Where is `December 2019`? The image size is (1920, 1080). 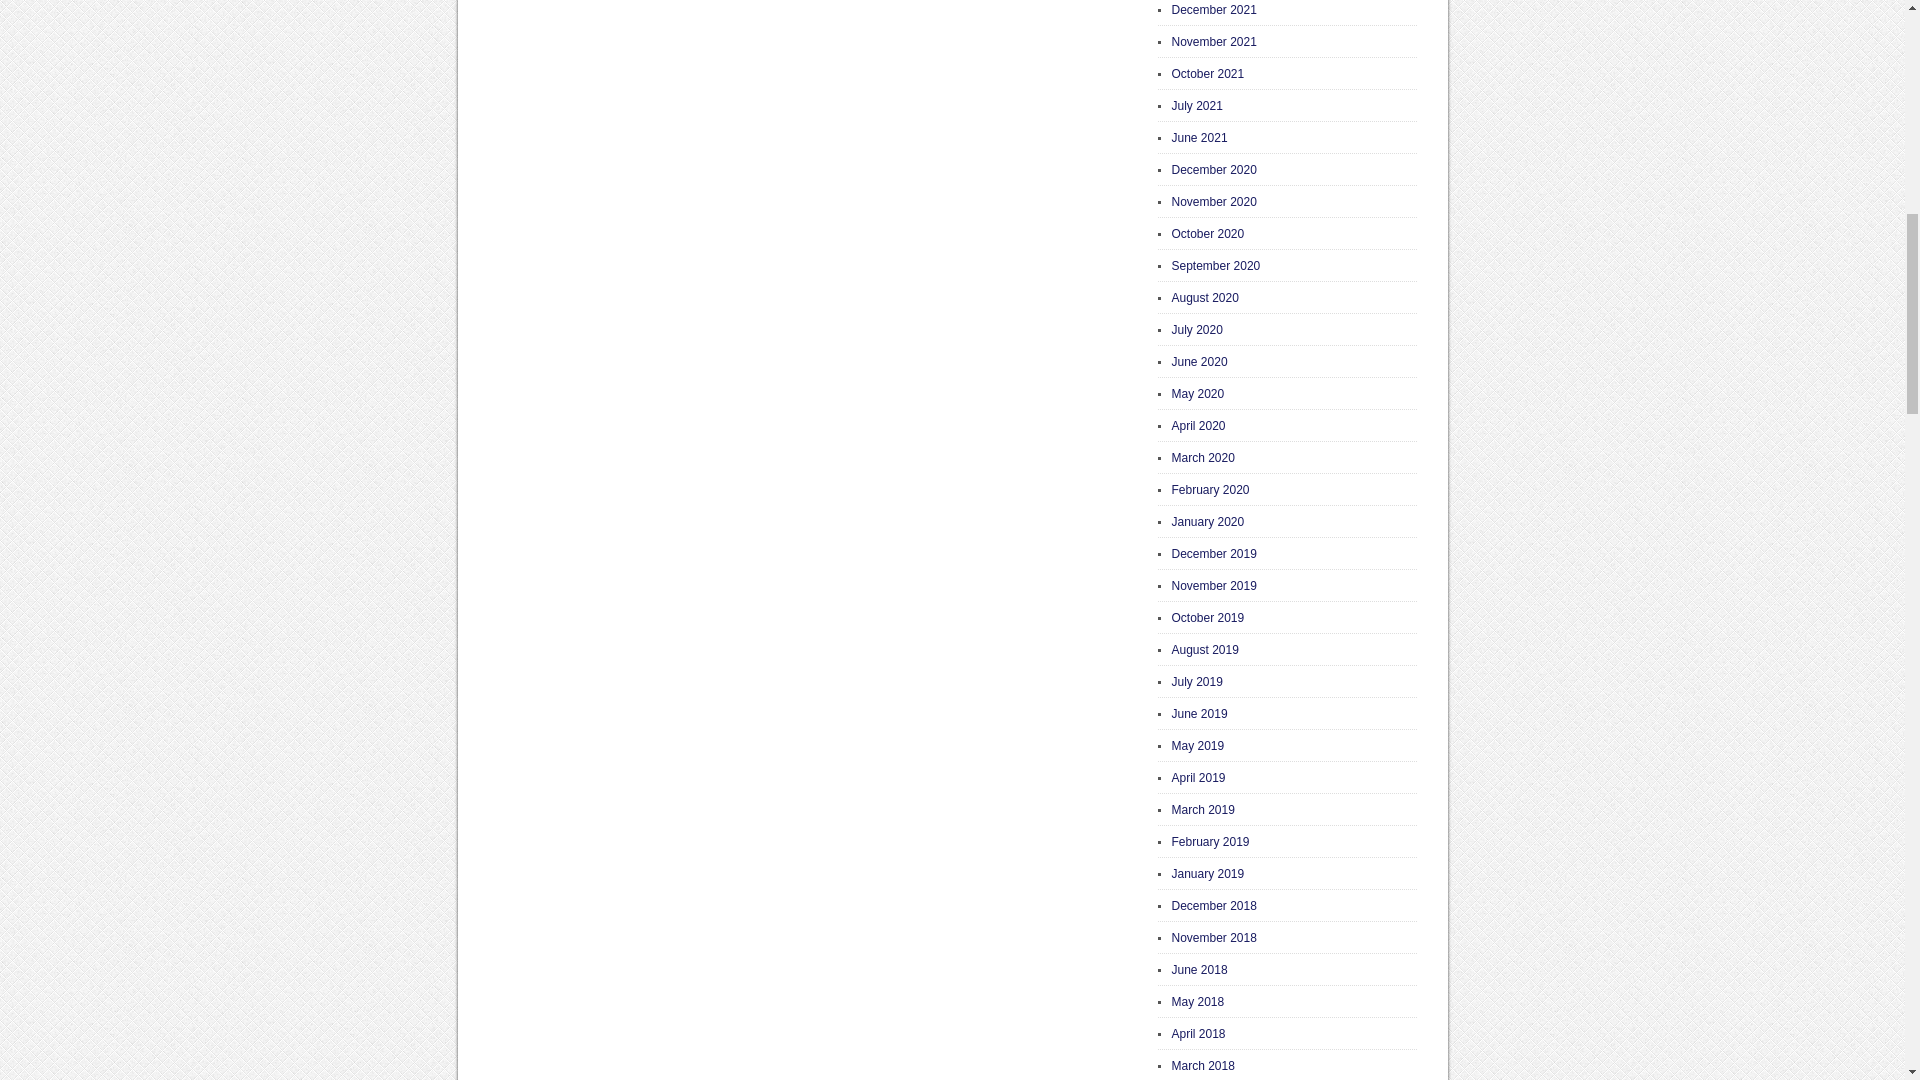 December 2019 is located at coordinates (1214, 553).